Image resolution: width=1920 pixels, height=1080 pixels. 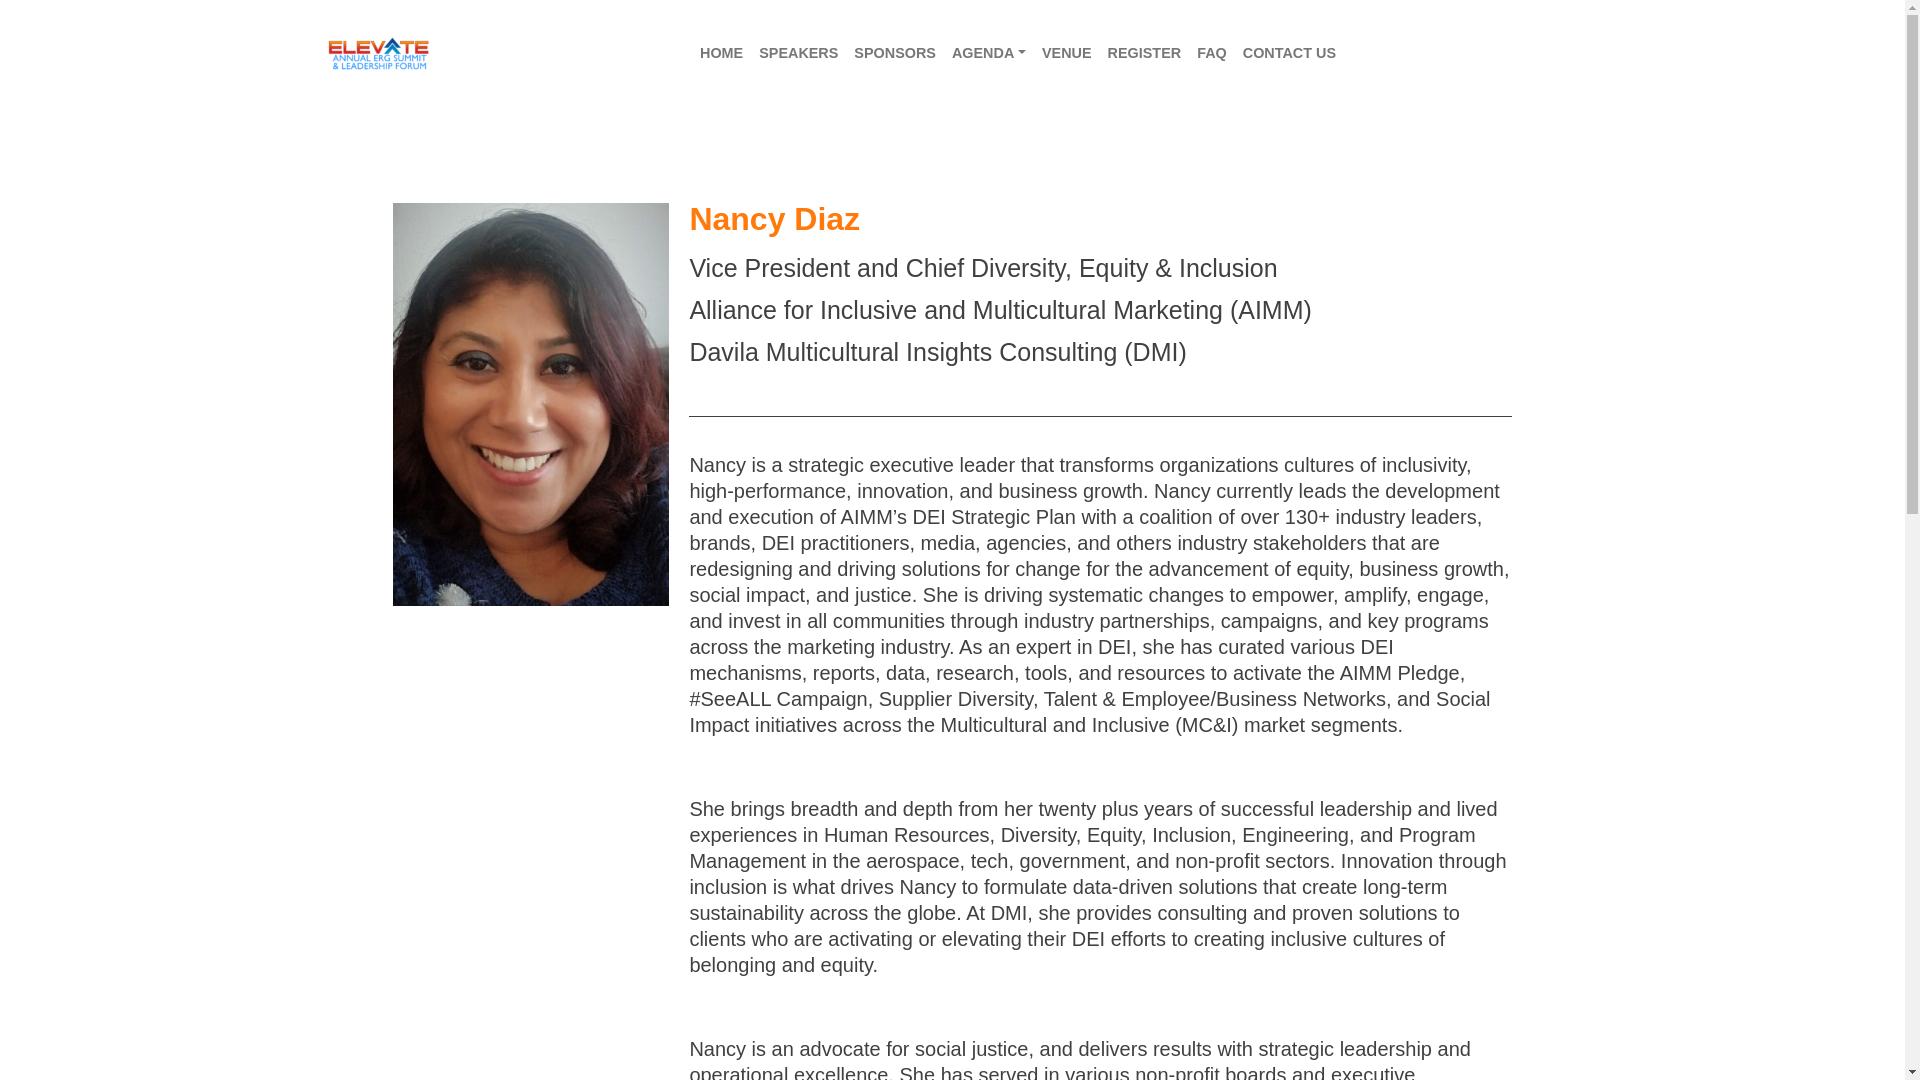 I want to click on FAQ, so click(x=1211, y=54).